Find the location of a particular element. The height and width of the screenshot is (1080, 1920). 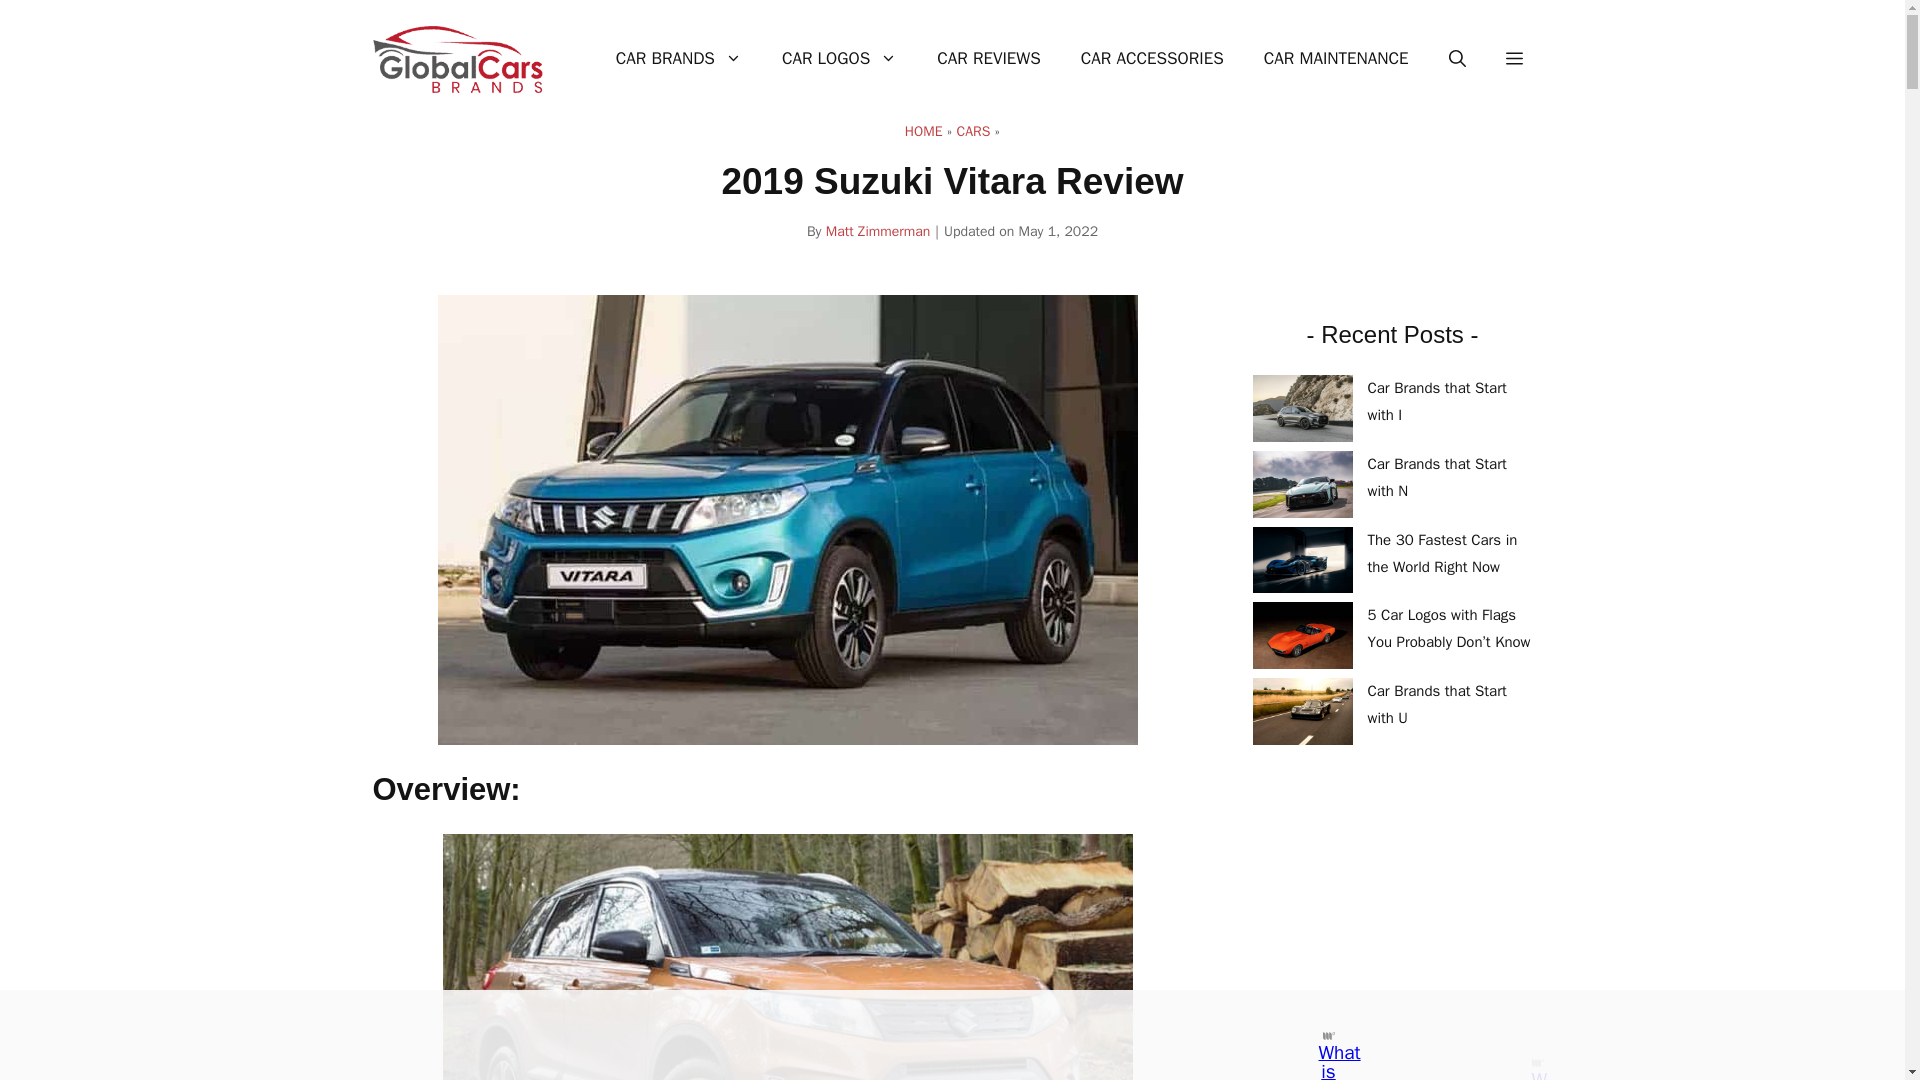

3rd party ad content is located at coordinates (934, 1035).